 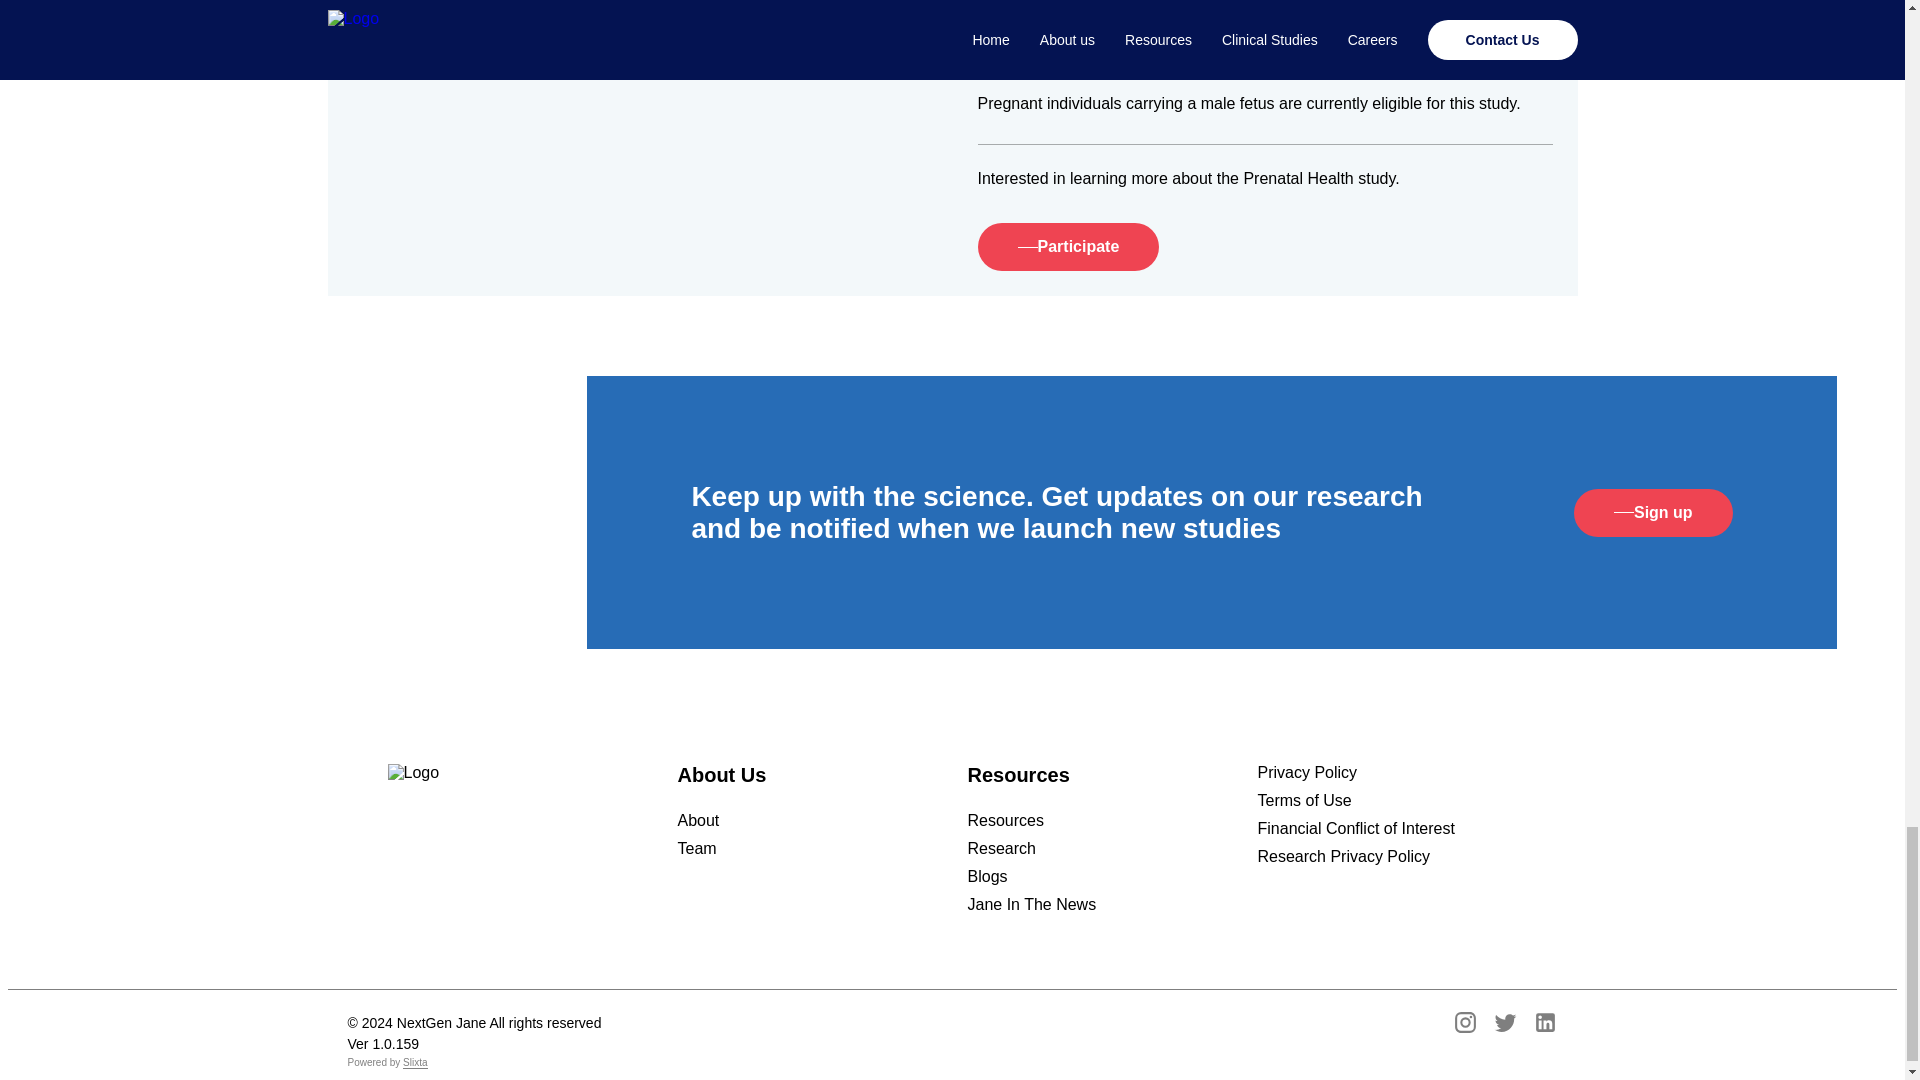 I want to click on Financial Conflict of Interest, so click(x=1356, y=828).